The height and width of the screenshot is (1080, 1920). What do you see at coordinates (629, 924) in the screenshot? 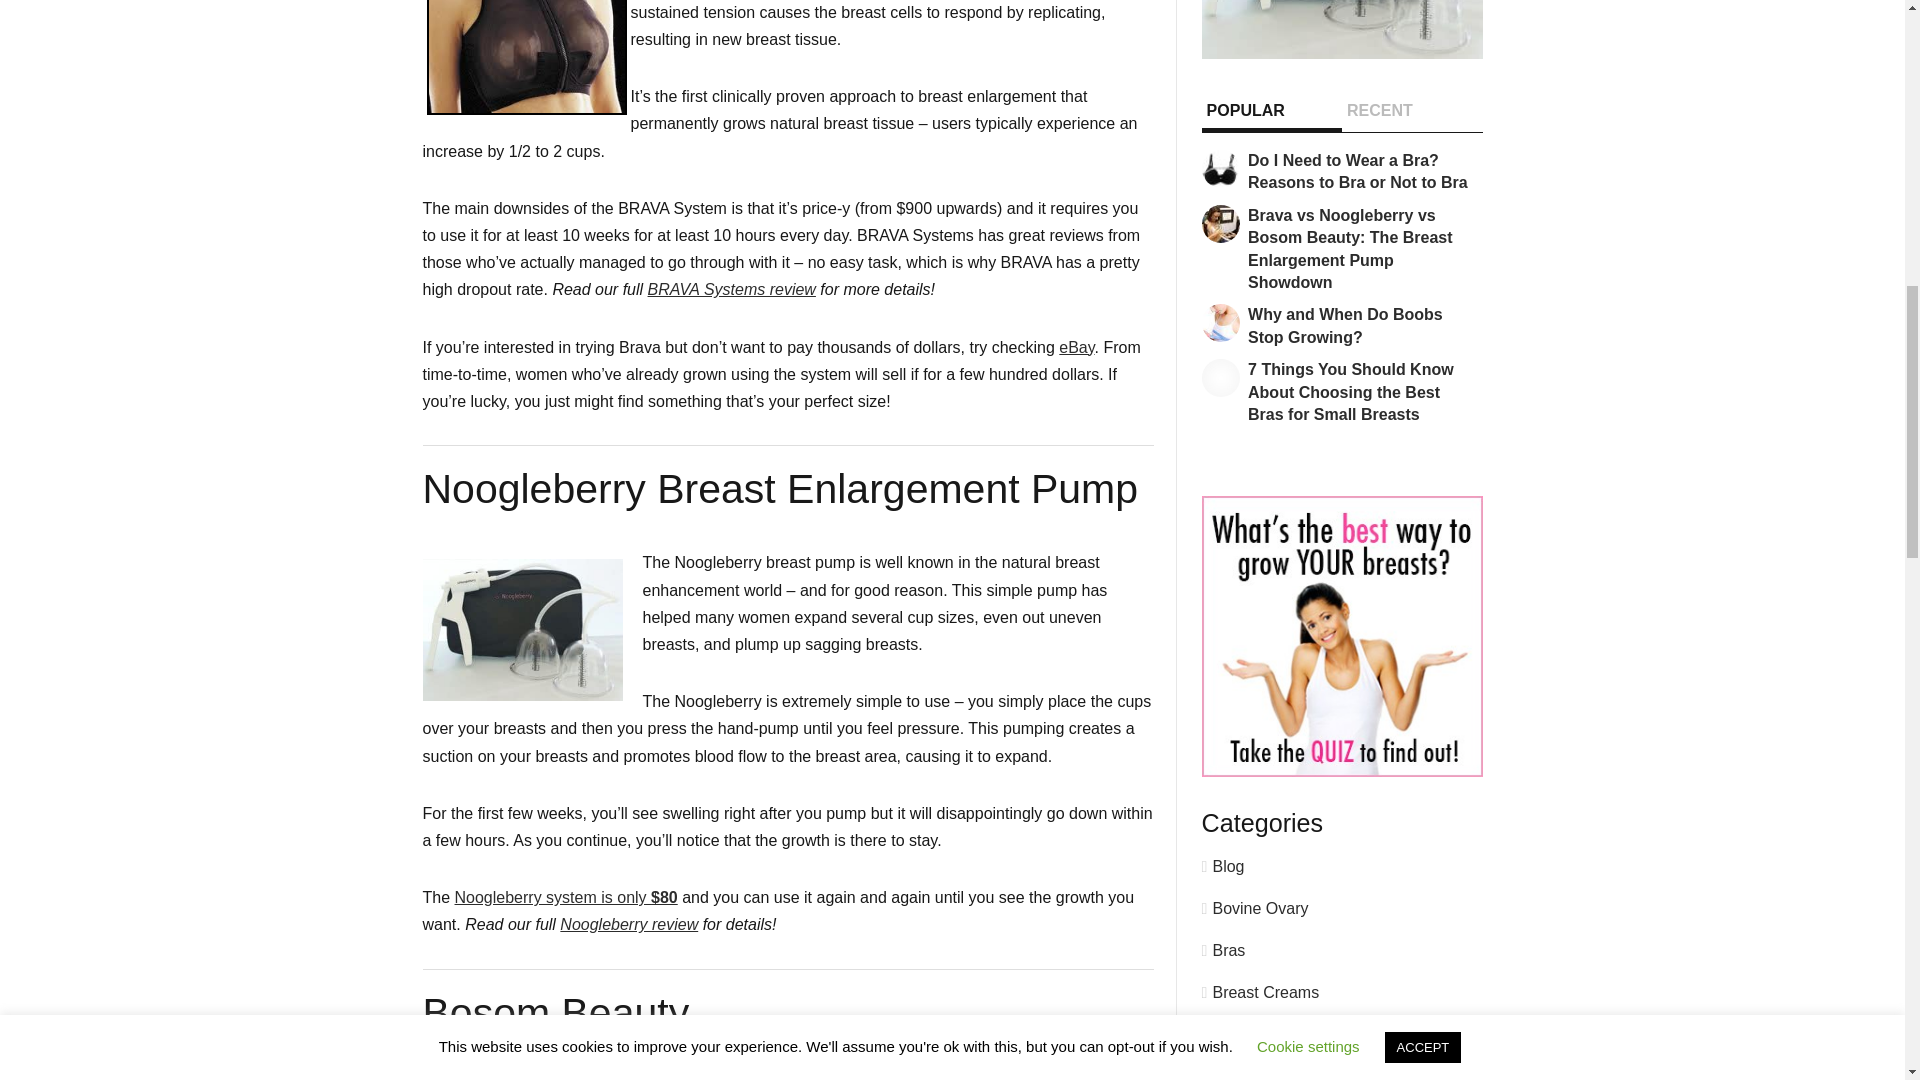
I see `Noogleberry review` at bounding box center [629, 924].